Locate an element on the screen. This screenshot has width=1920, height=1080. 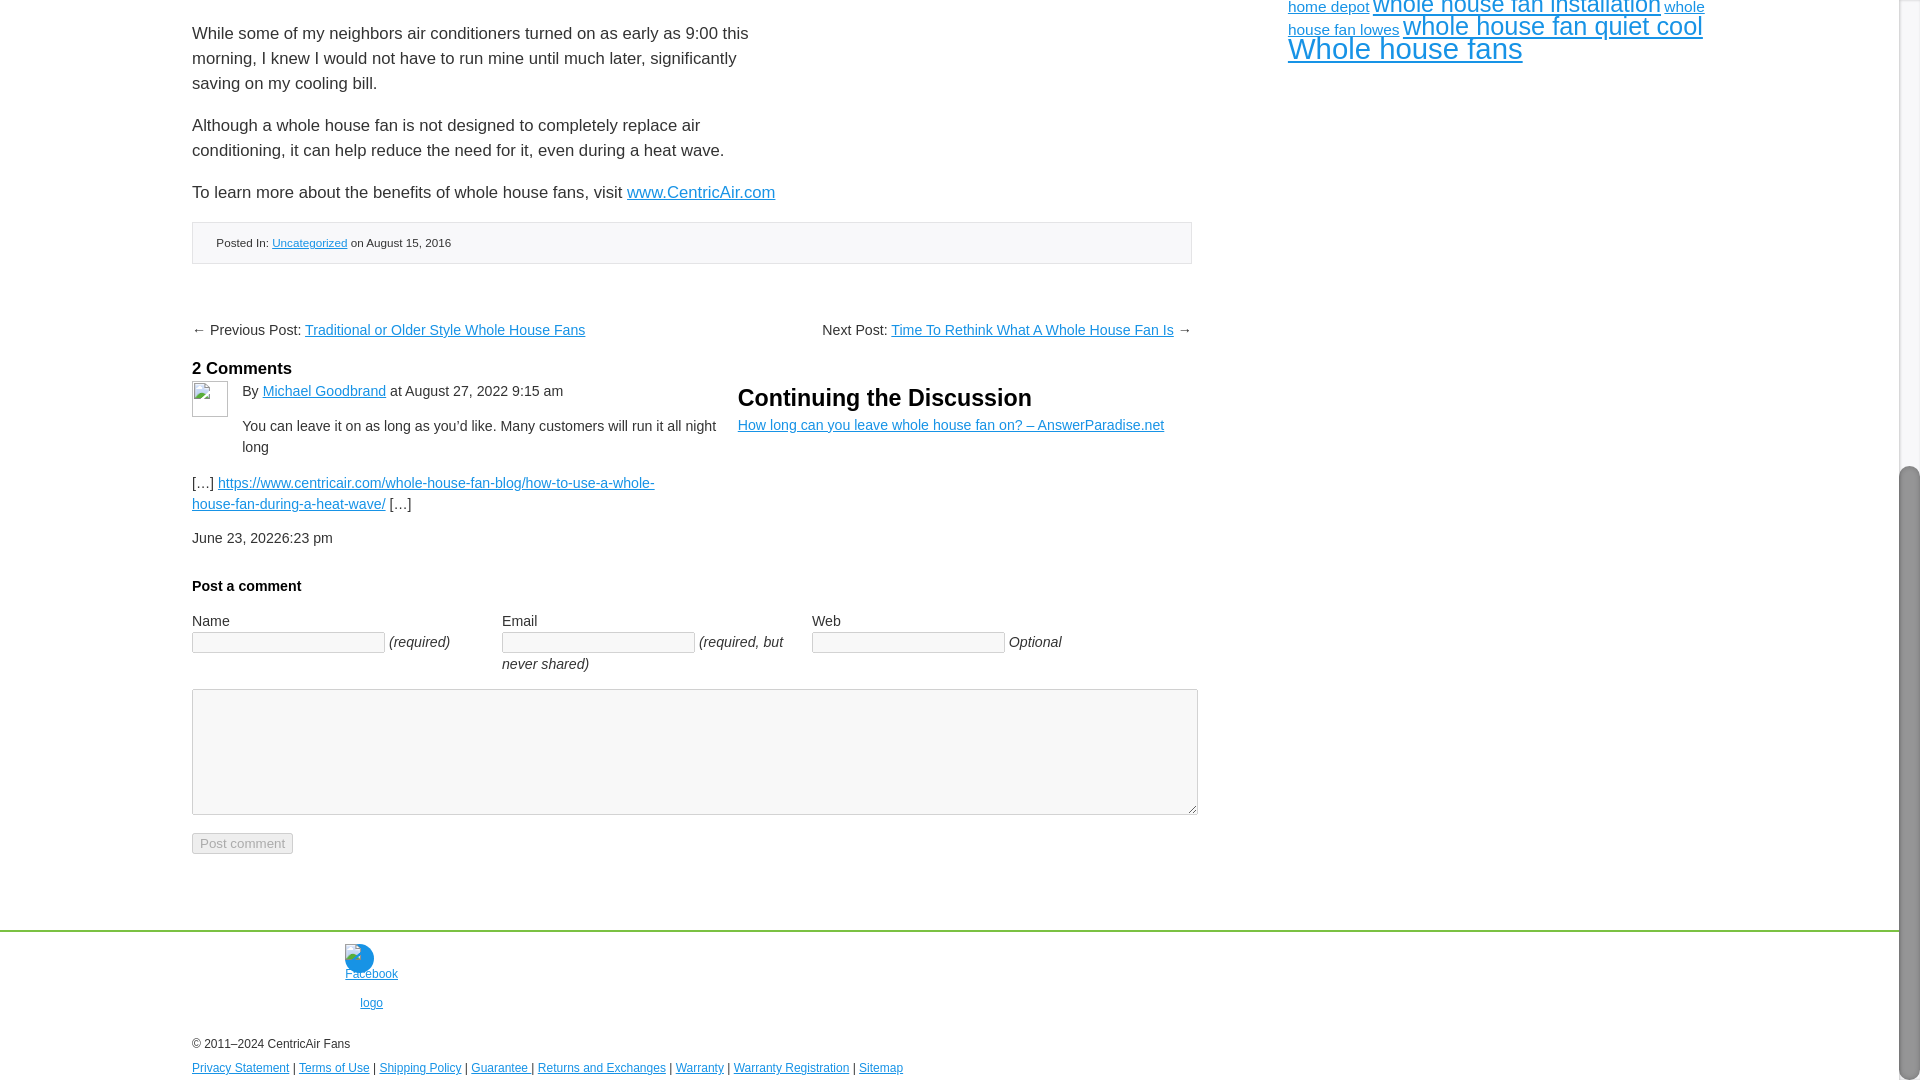
Michael Goodbrand is located at coordinates (325, 390).